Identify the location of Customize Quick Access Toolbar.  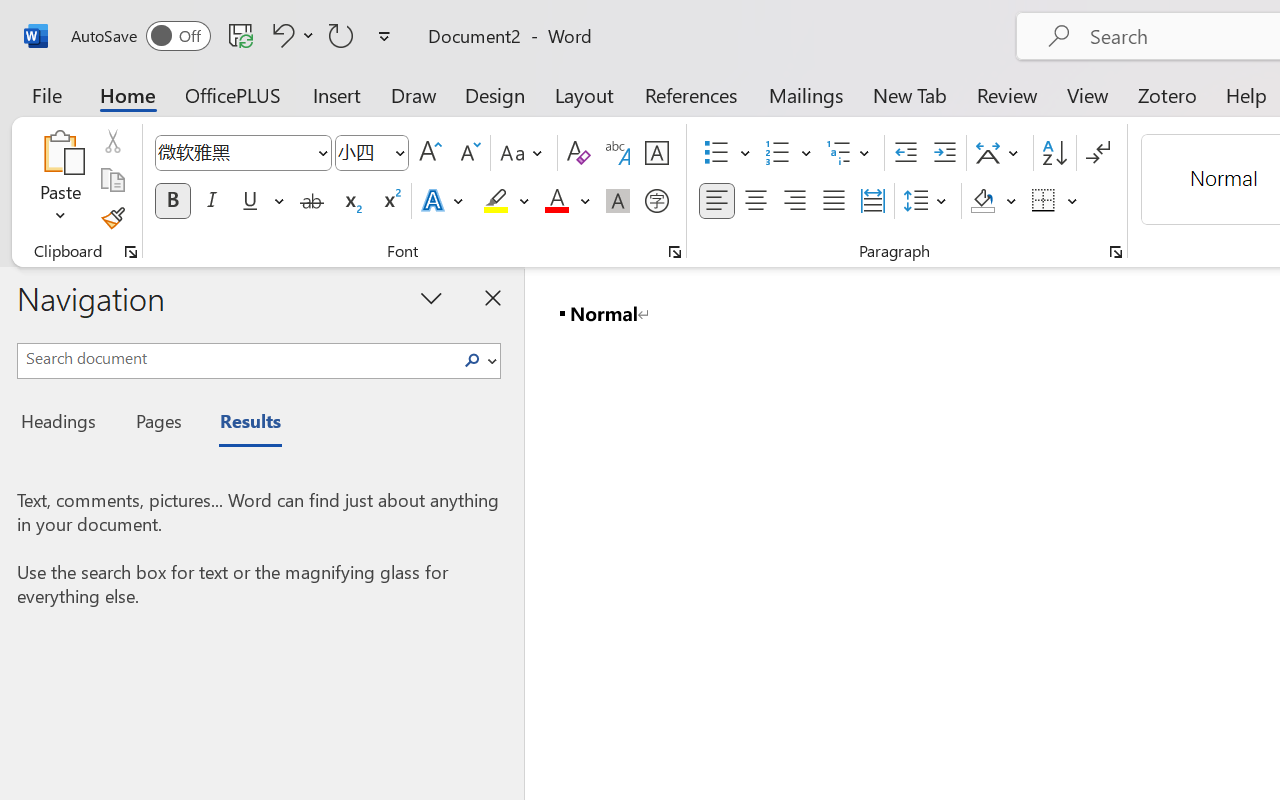
(384, 36).